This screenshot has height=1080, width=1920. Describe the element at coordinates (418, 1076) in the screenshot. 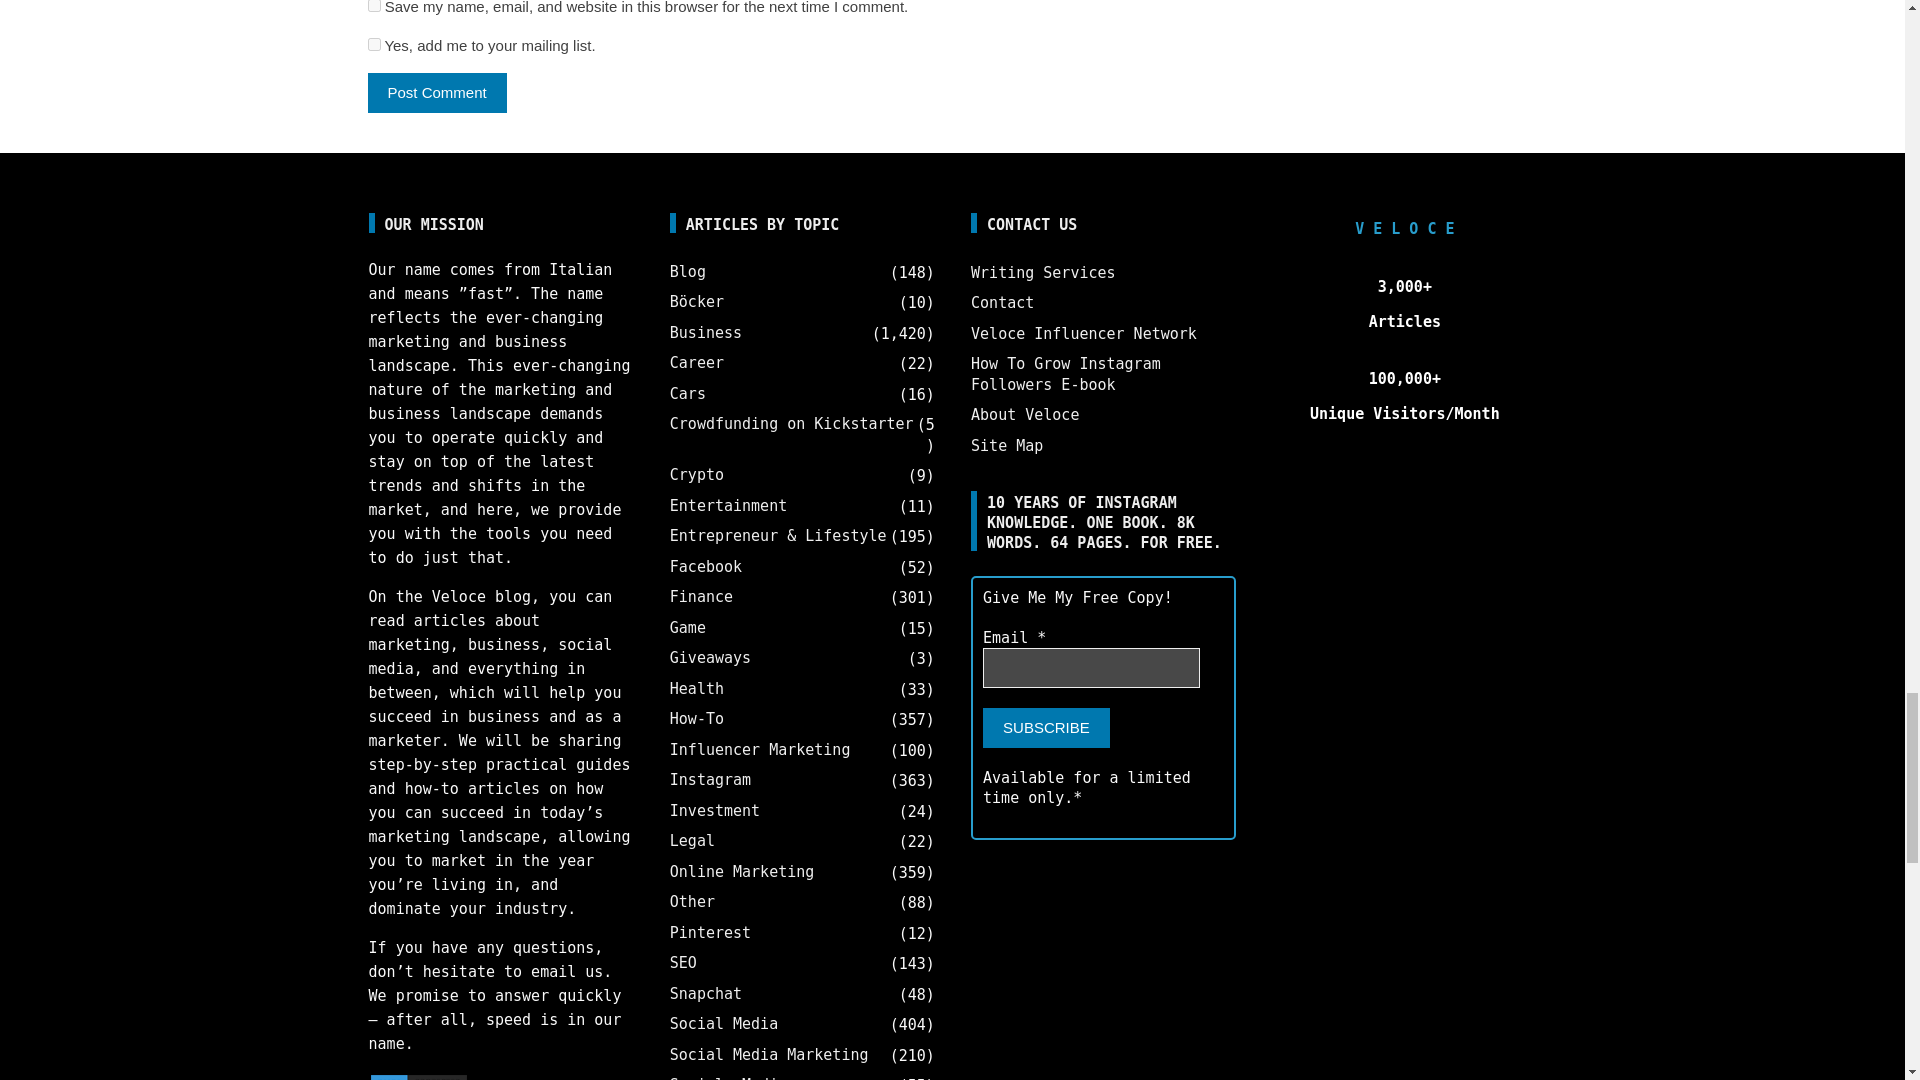

I see `DMCA.com Protection Status` at that location.